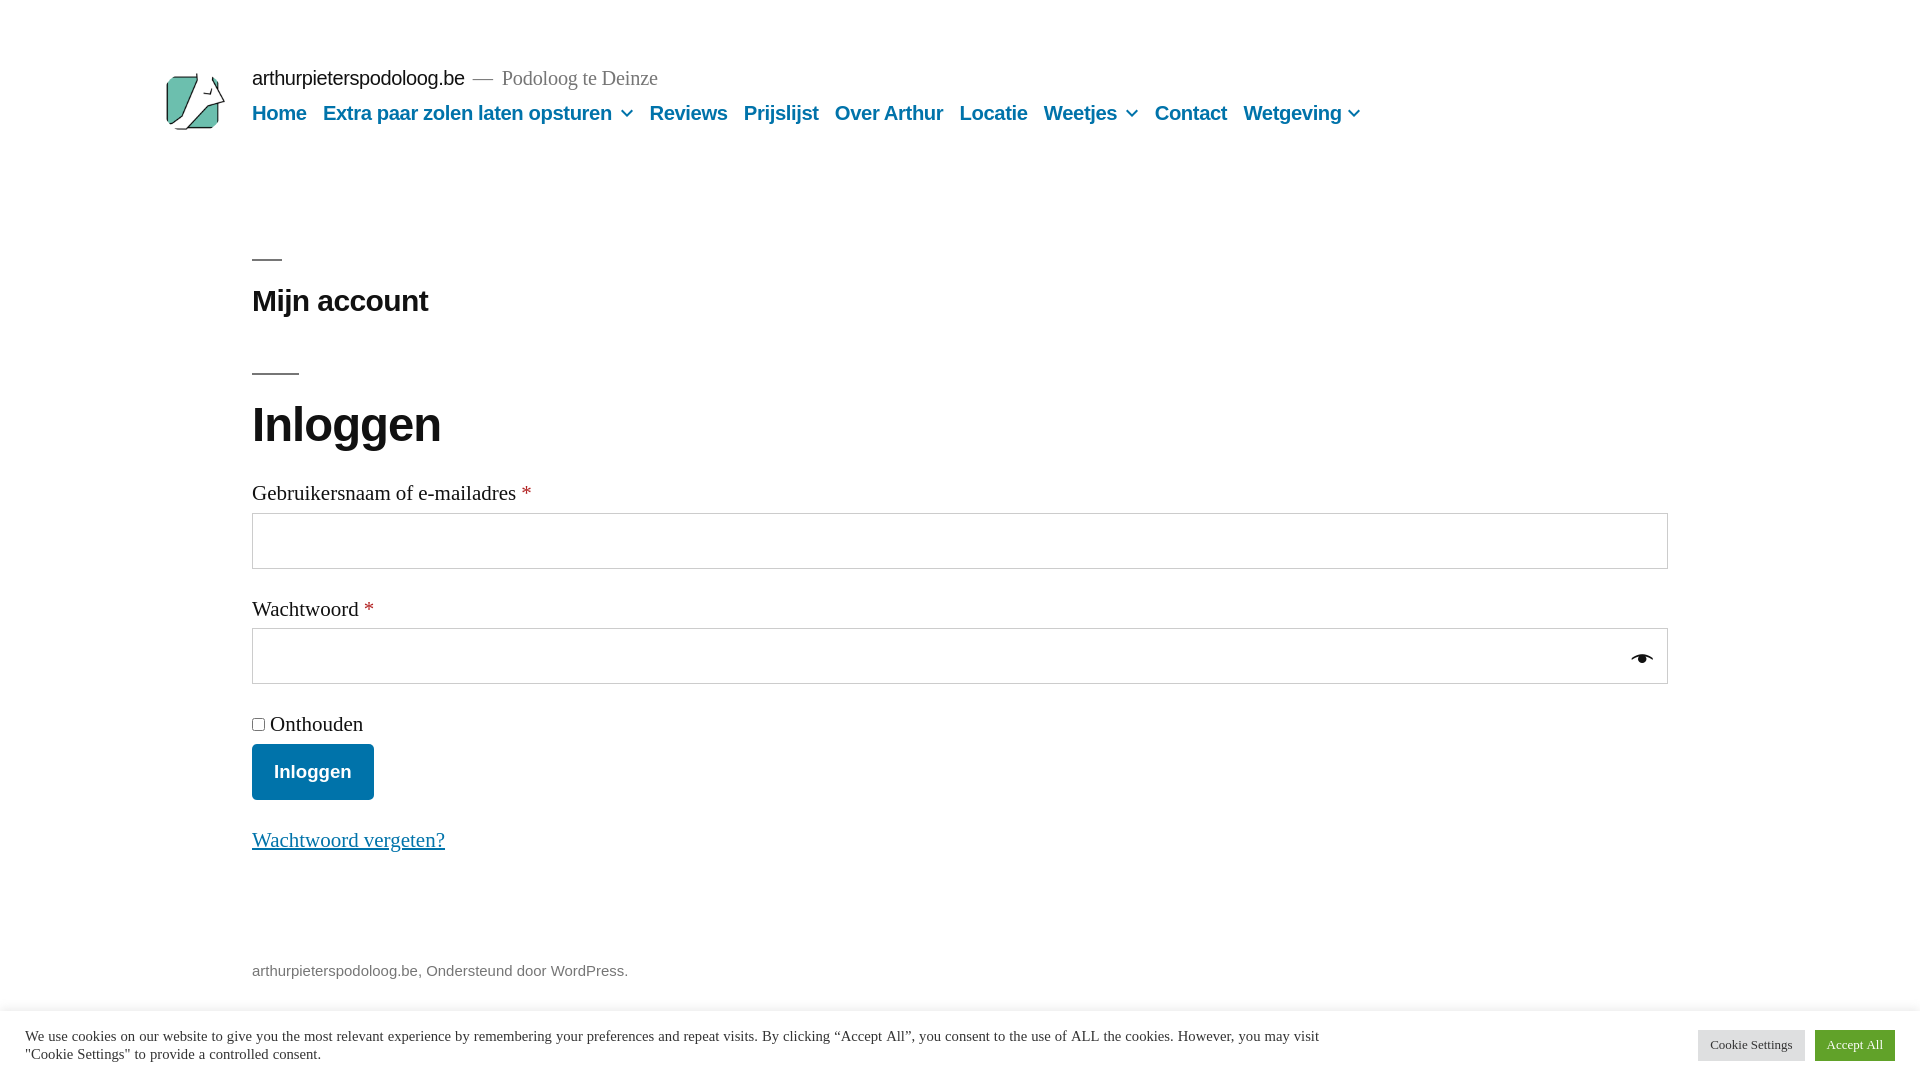  I want to click on Accept All, so click(1855, 1046).